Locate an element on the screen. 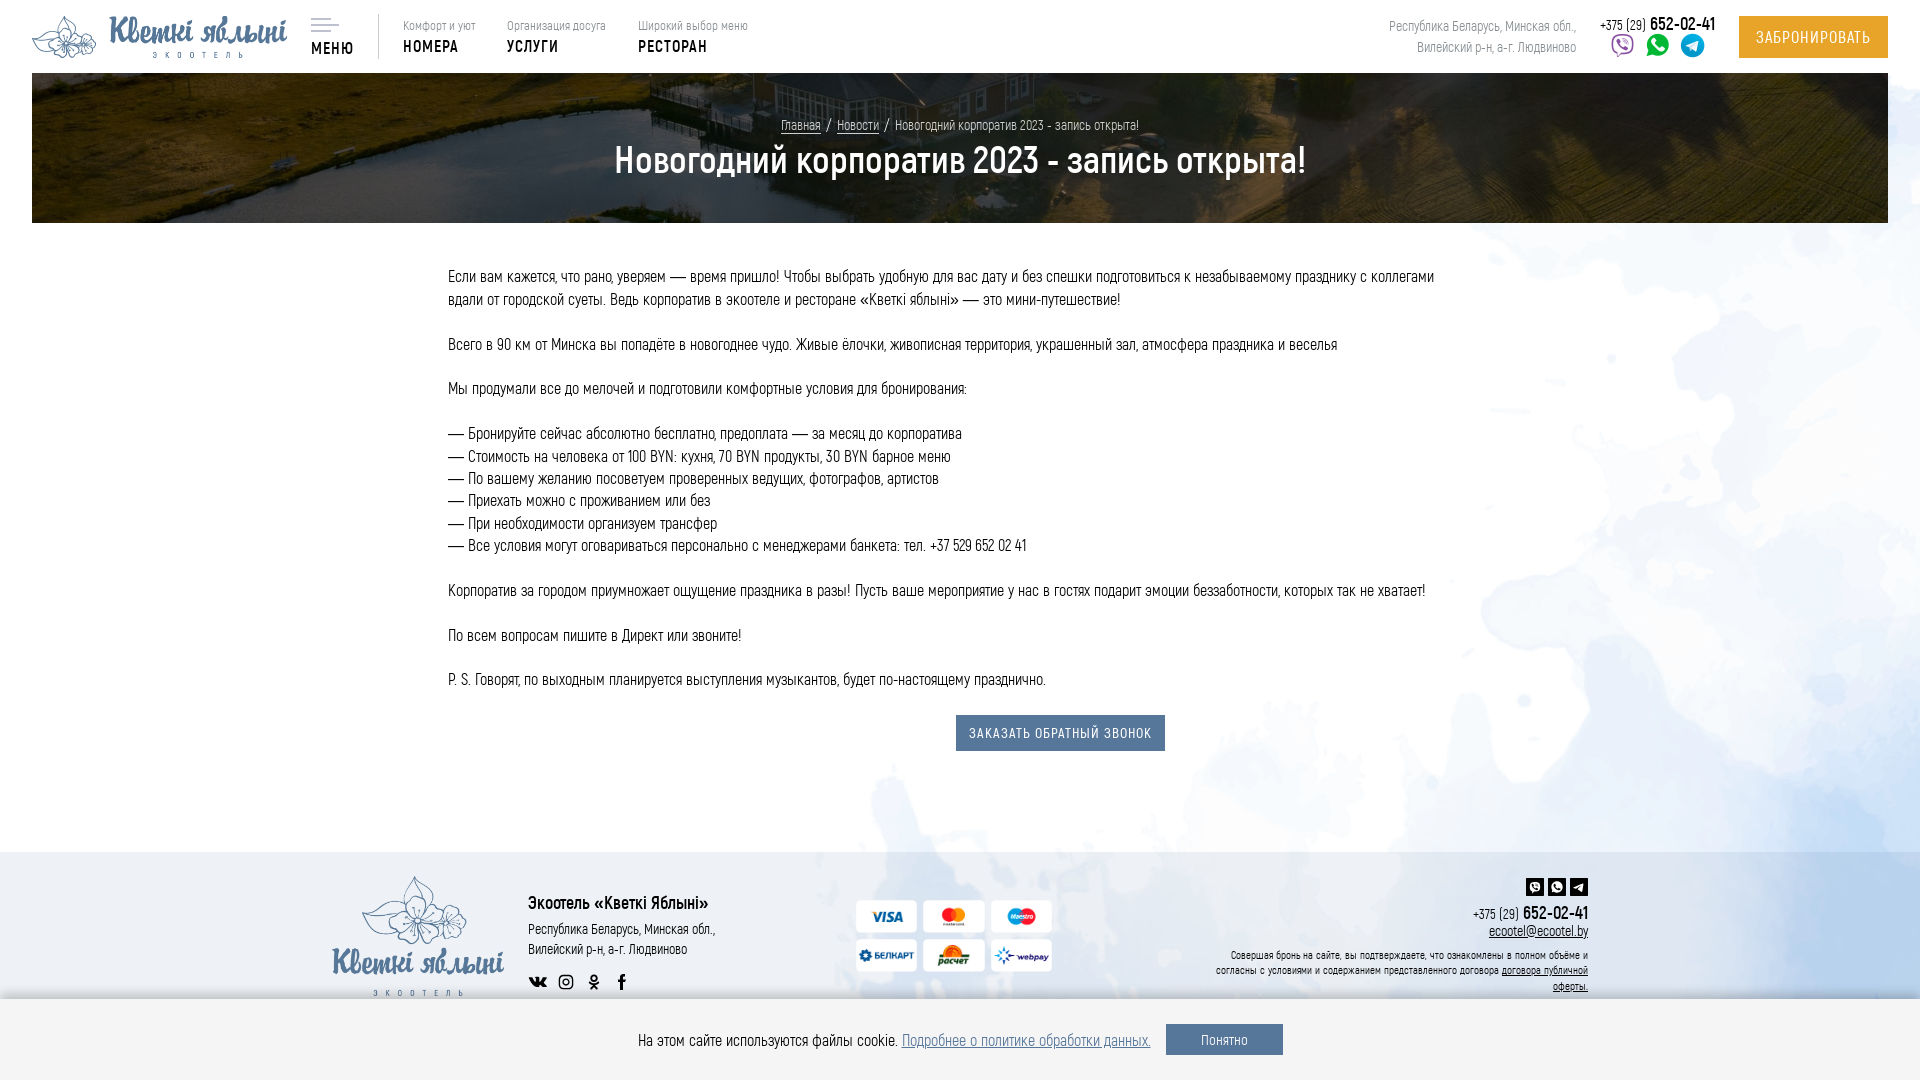 The width and height of the screenshot is (1920, 1080). Telegram is located at coordinates (1692, 46).